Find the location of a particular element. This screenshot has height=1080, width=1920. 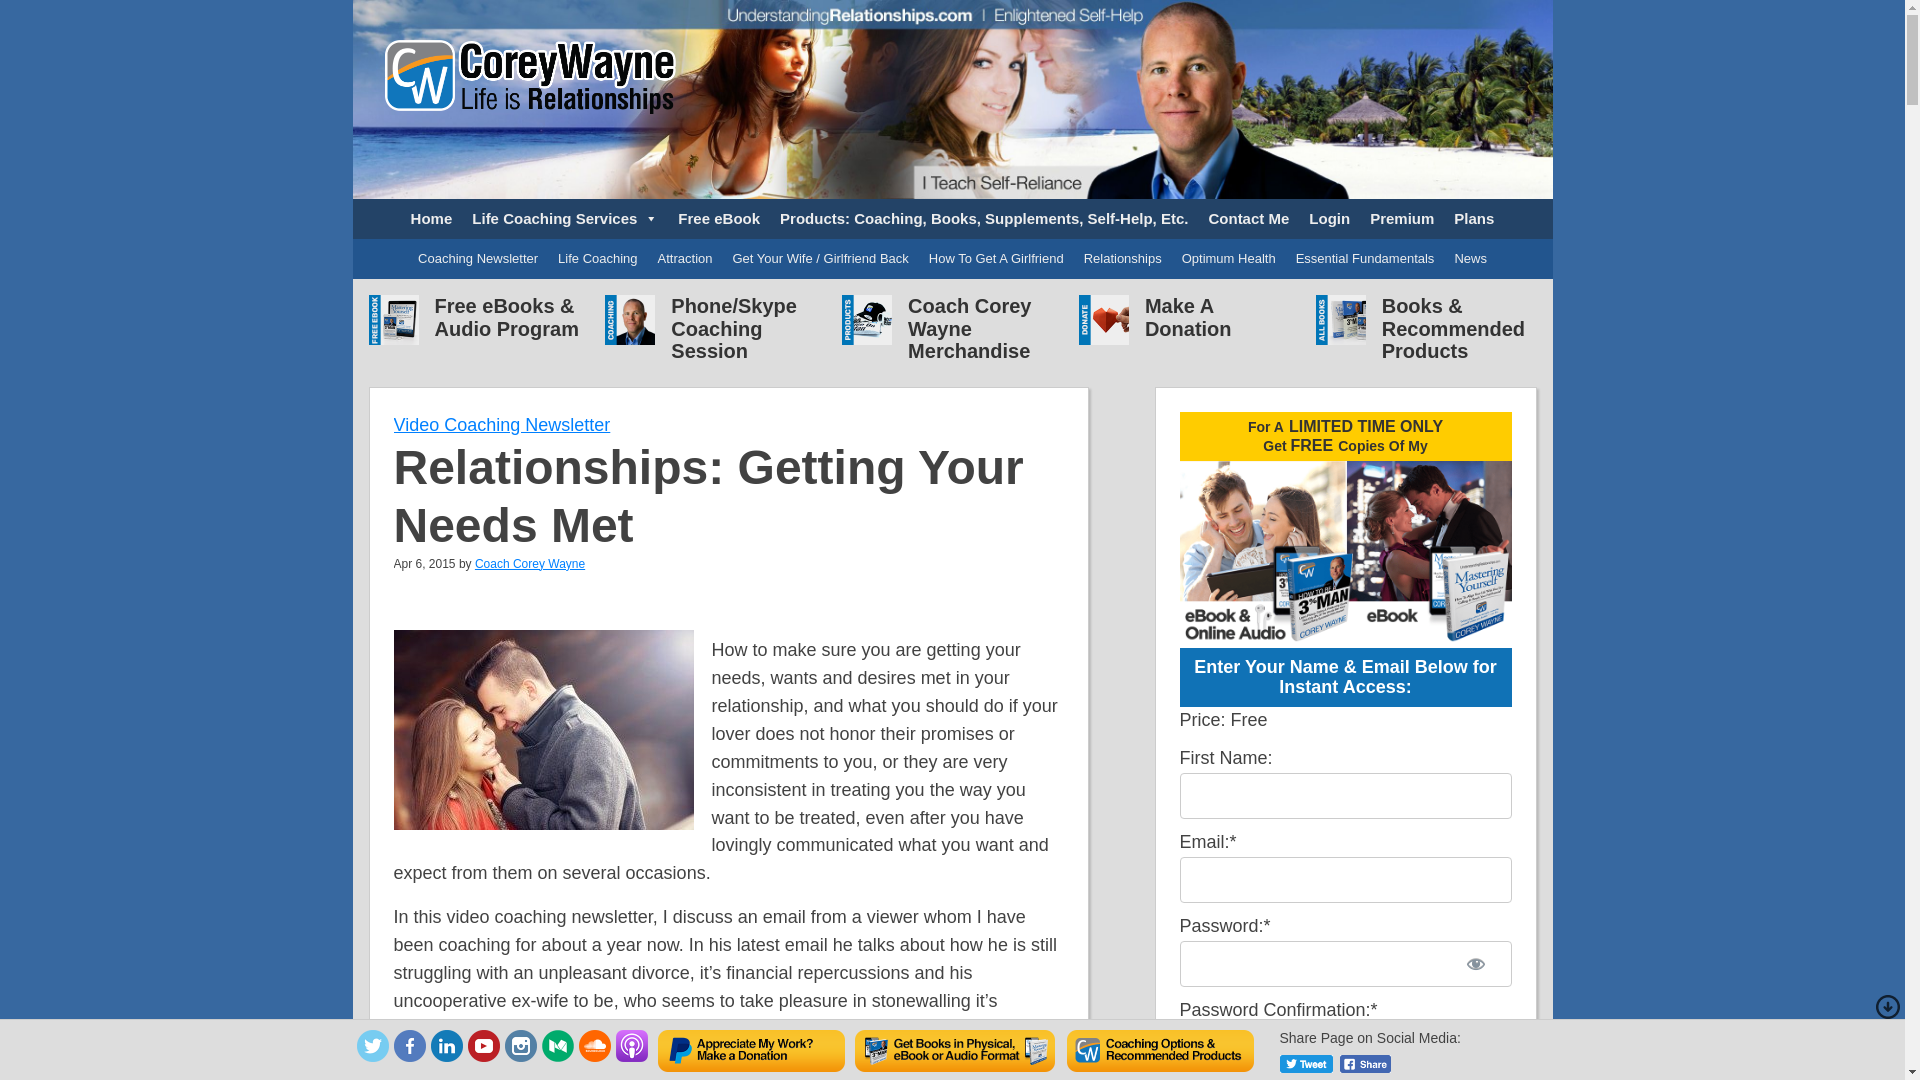

Life Coaching is located at coordinates (598, 258).